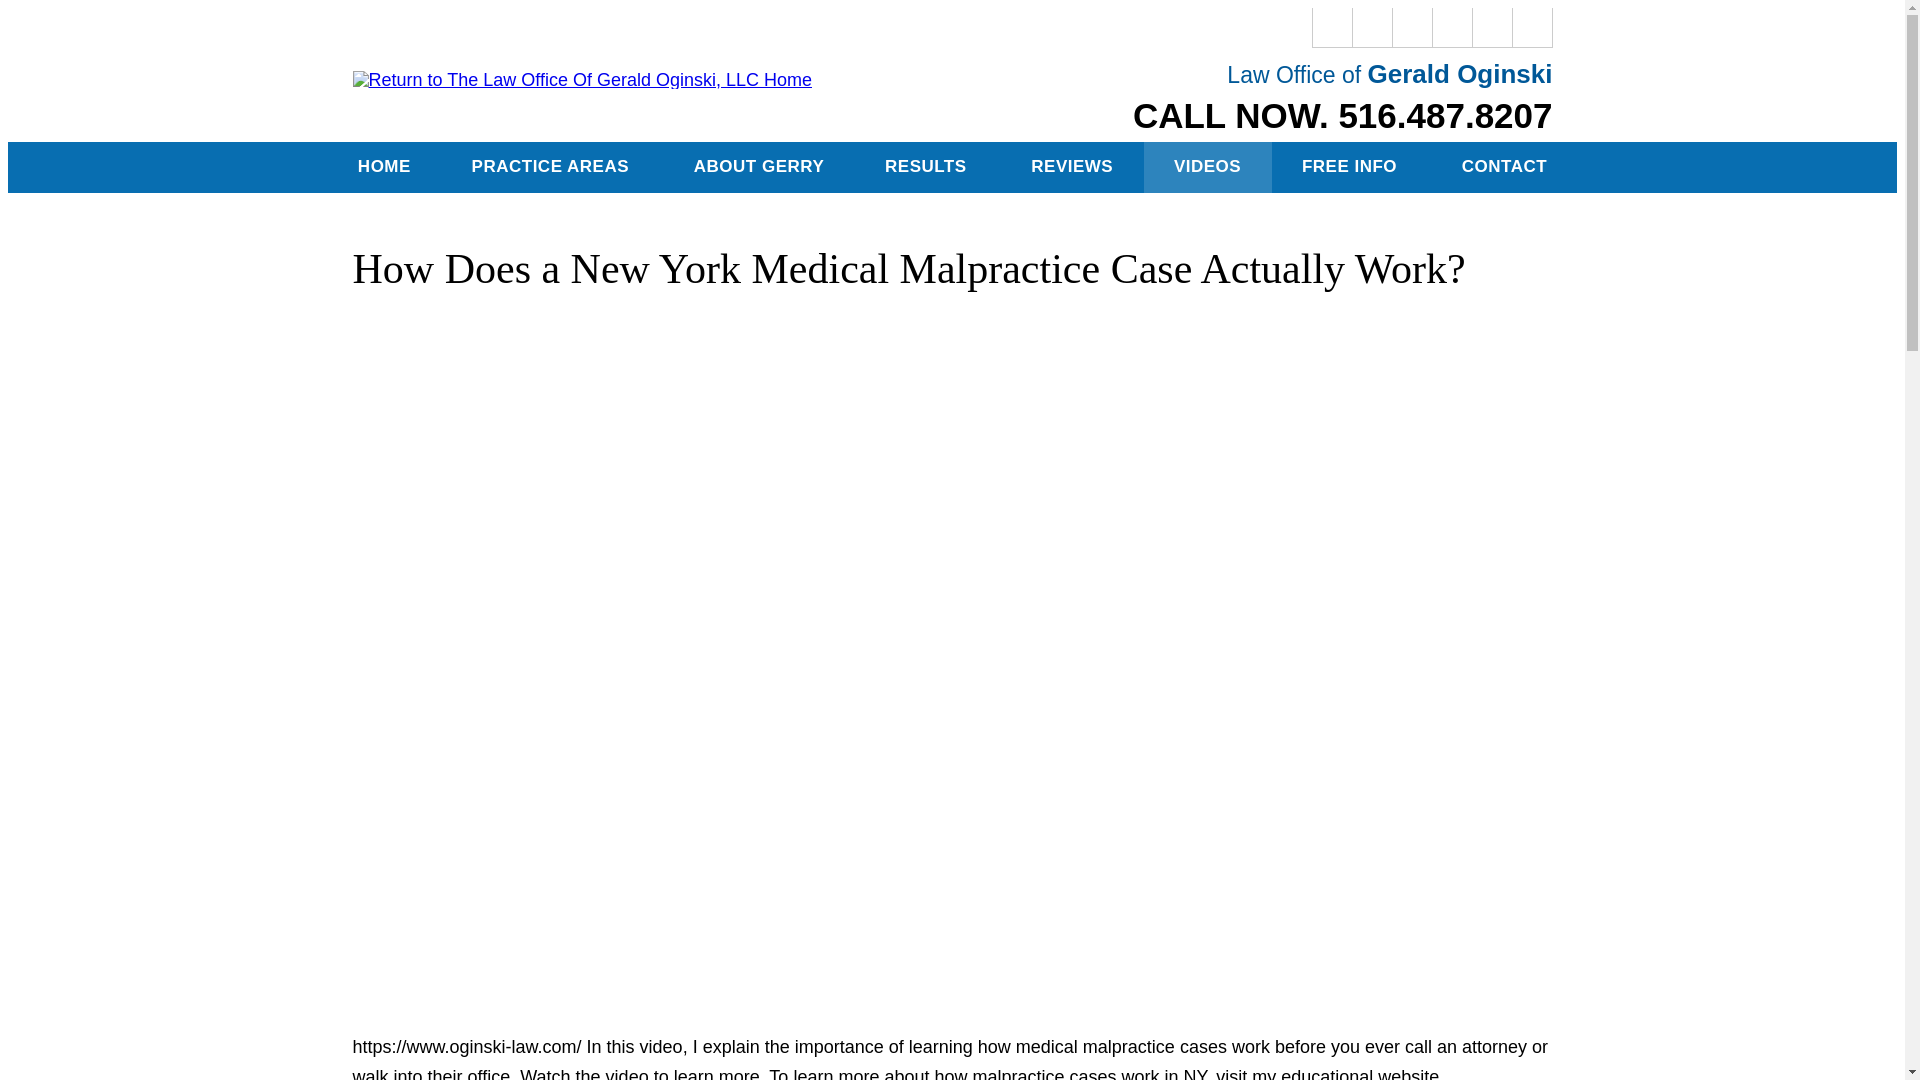 The image size is (1920, 1080). I want to click on FREE INFO, so click(1352, 167).